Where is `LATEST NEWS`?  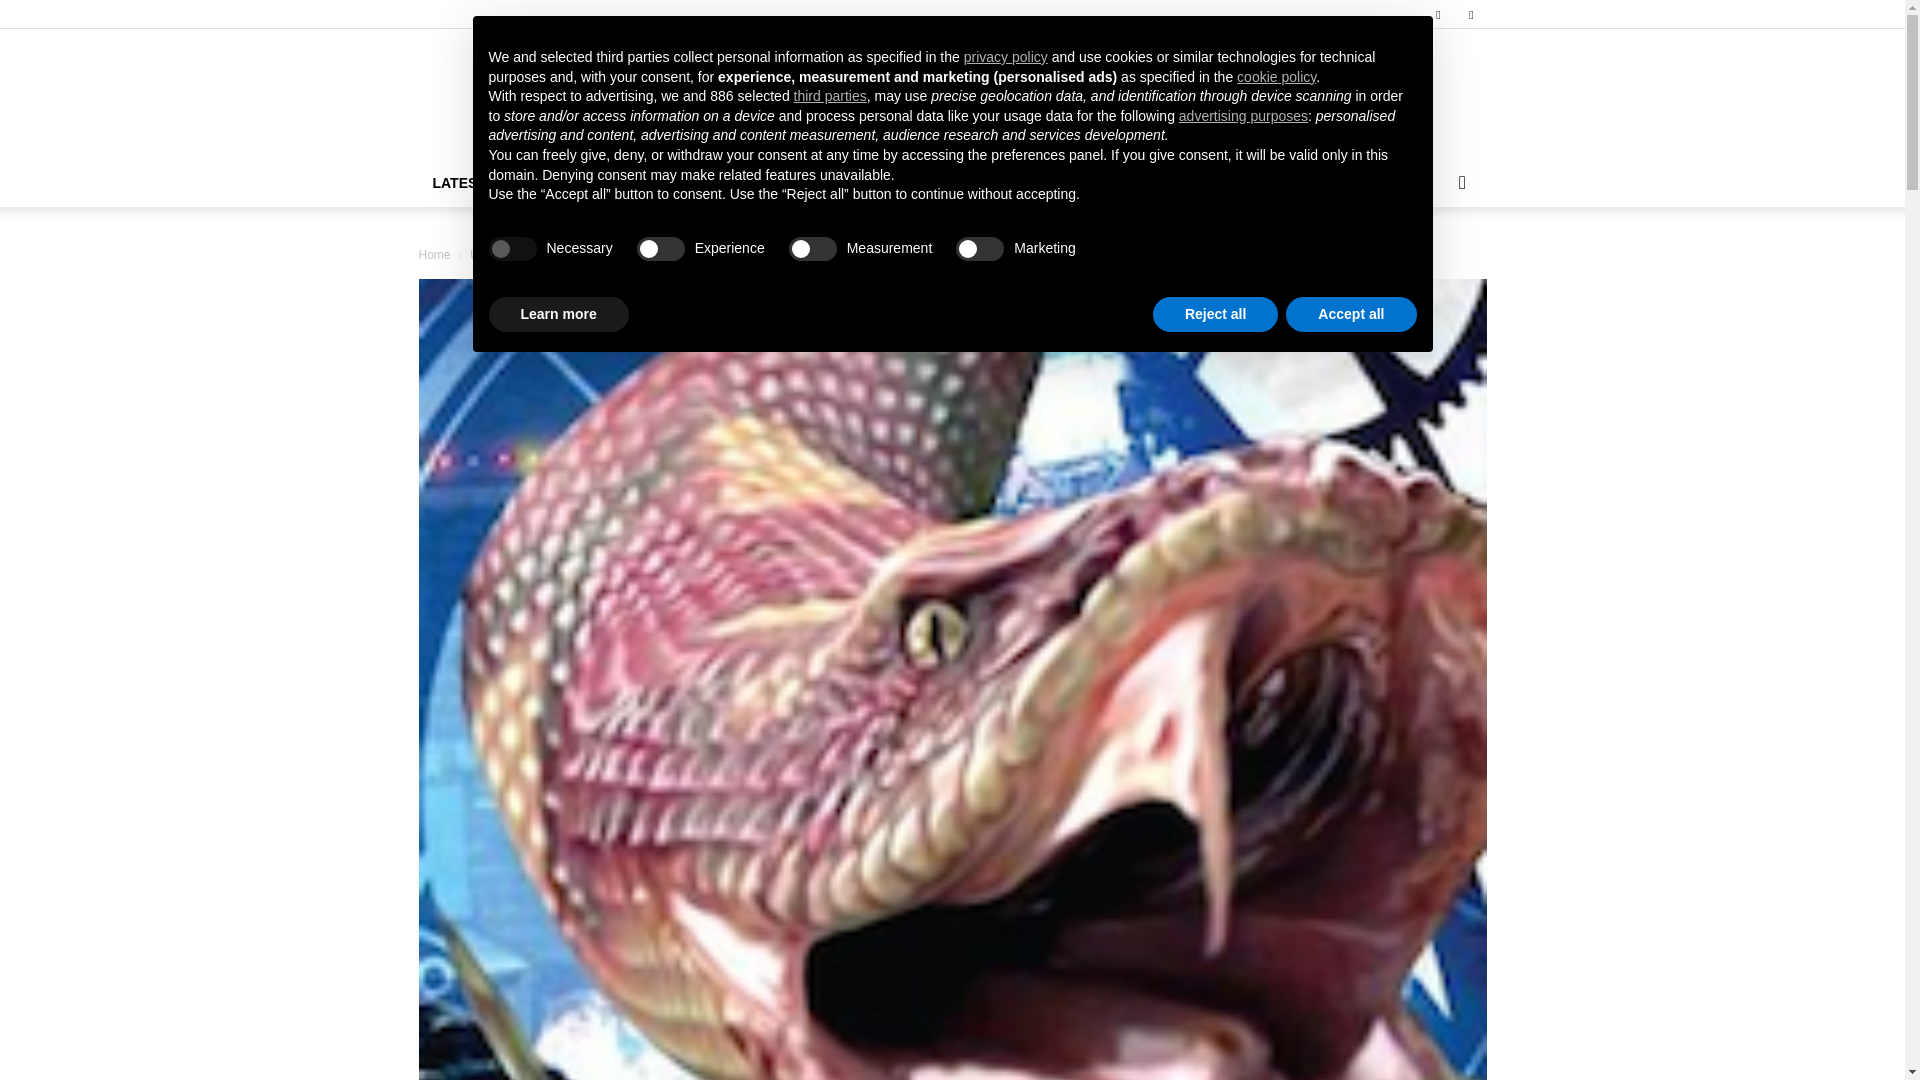 LATEST NEWS is located at coordinates (482, 182).